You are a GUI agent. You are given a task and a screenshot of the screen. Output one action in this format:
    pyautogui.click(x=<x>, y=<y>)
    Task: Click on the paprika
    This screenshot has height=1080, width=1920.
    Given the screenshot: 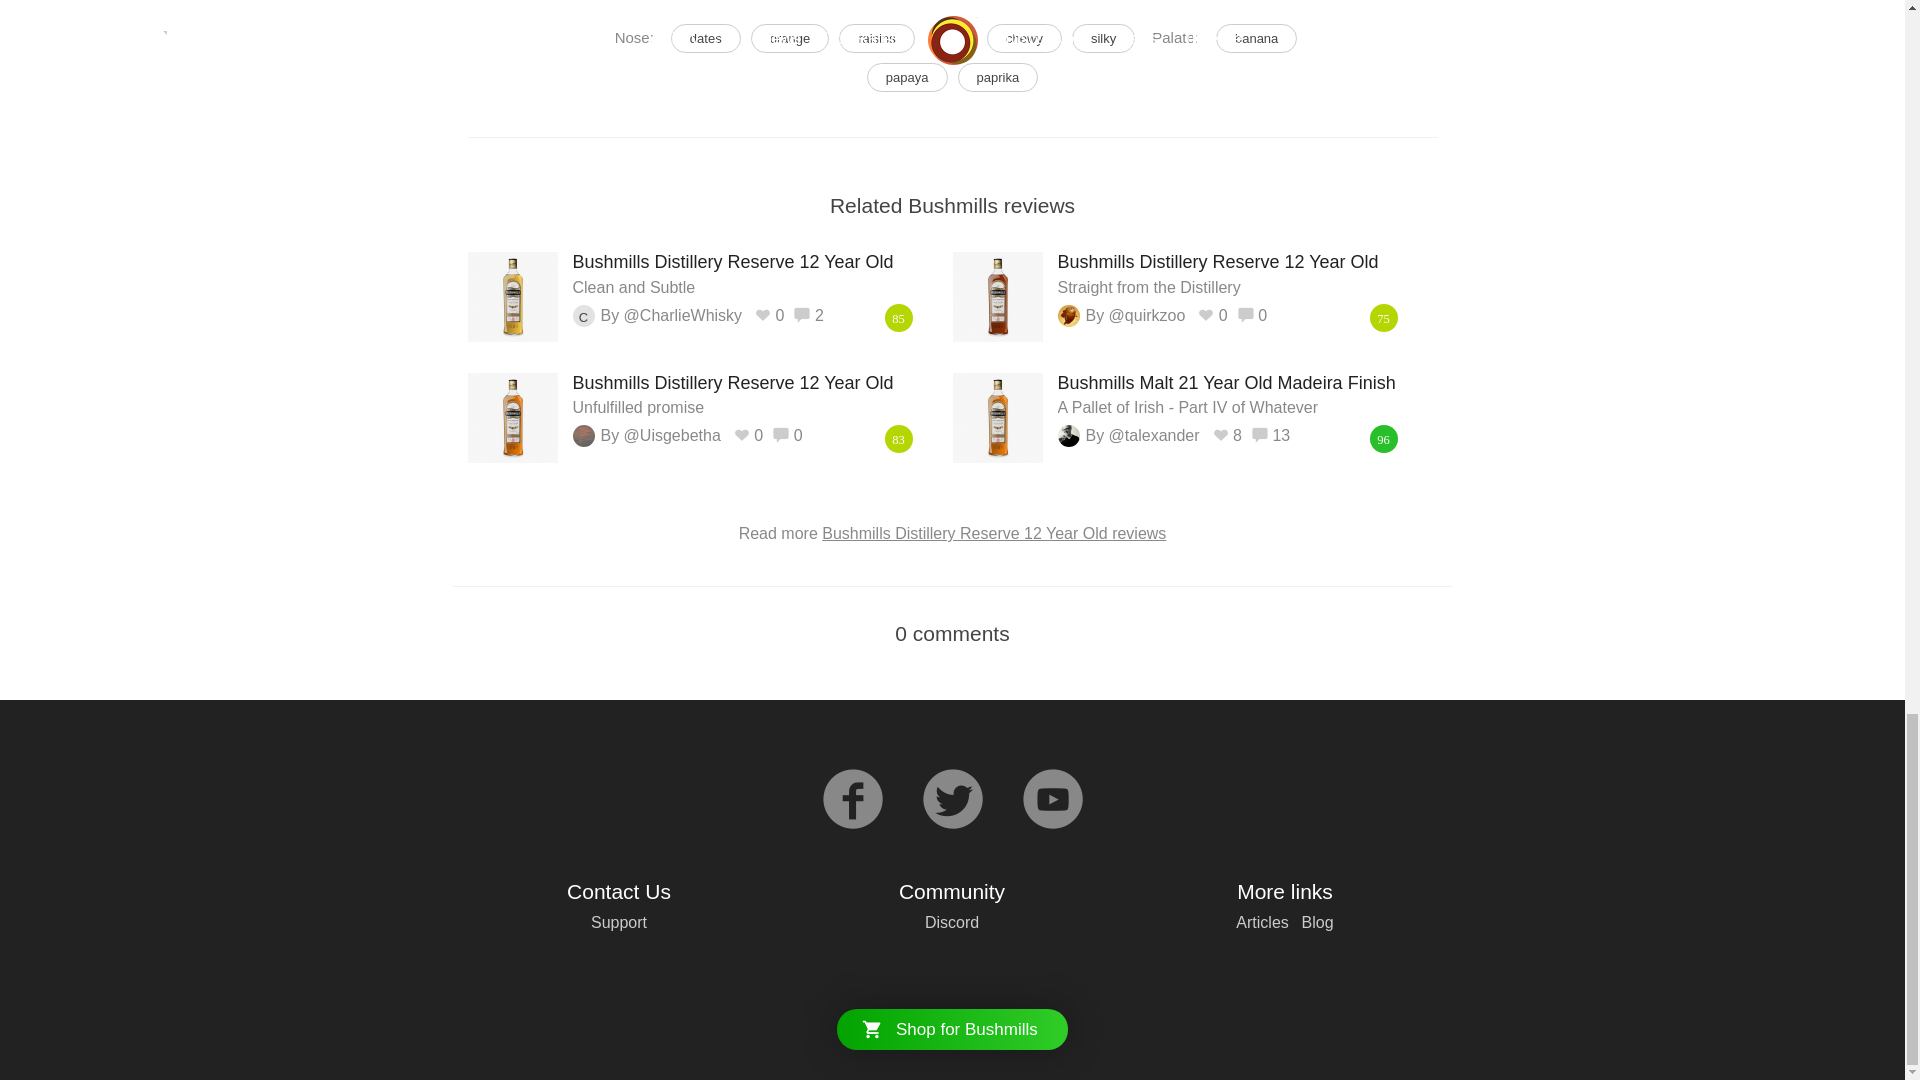 What is the action you would take?
    pyautogui.click(x=706, y=38)
    